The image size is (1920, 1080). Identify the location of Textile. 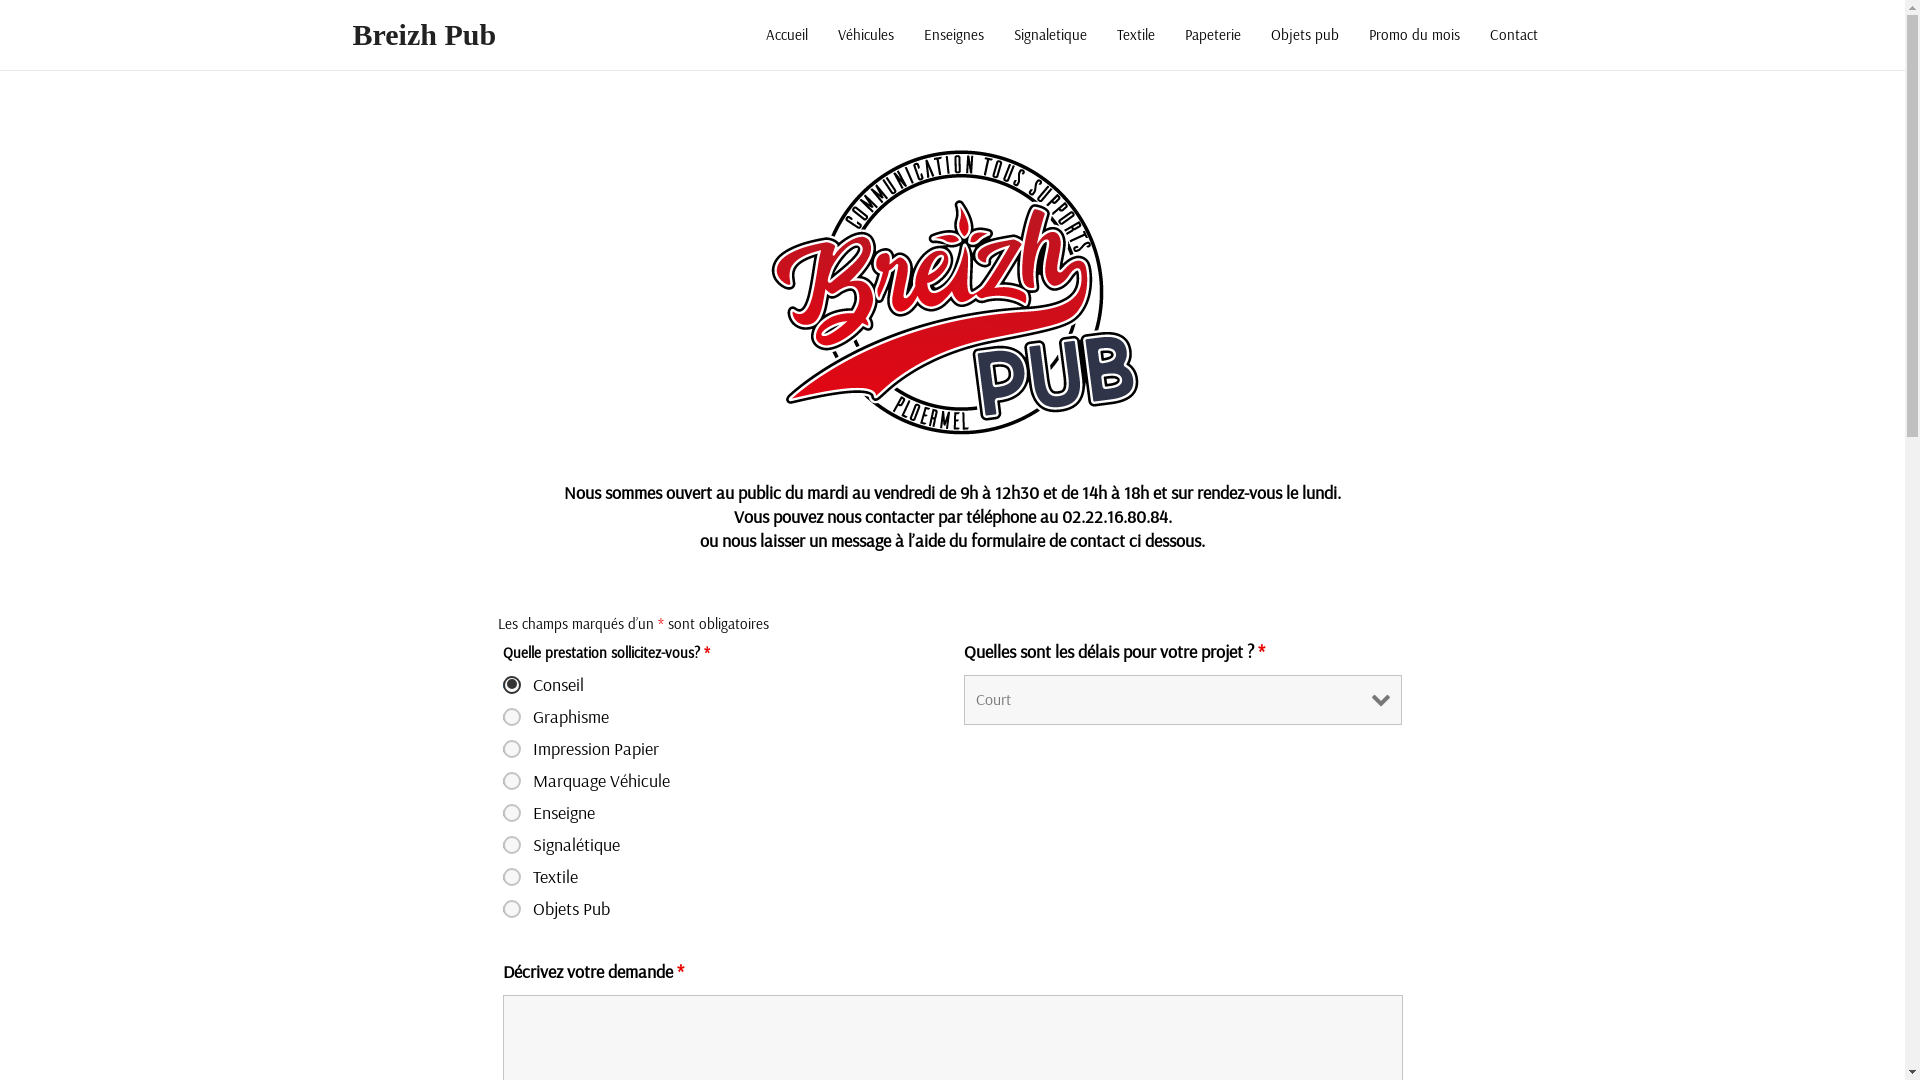
(1136, 35).